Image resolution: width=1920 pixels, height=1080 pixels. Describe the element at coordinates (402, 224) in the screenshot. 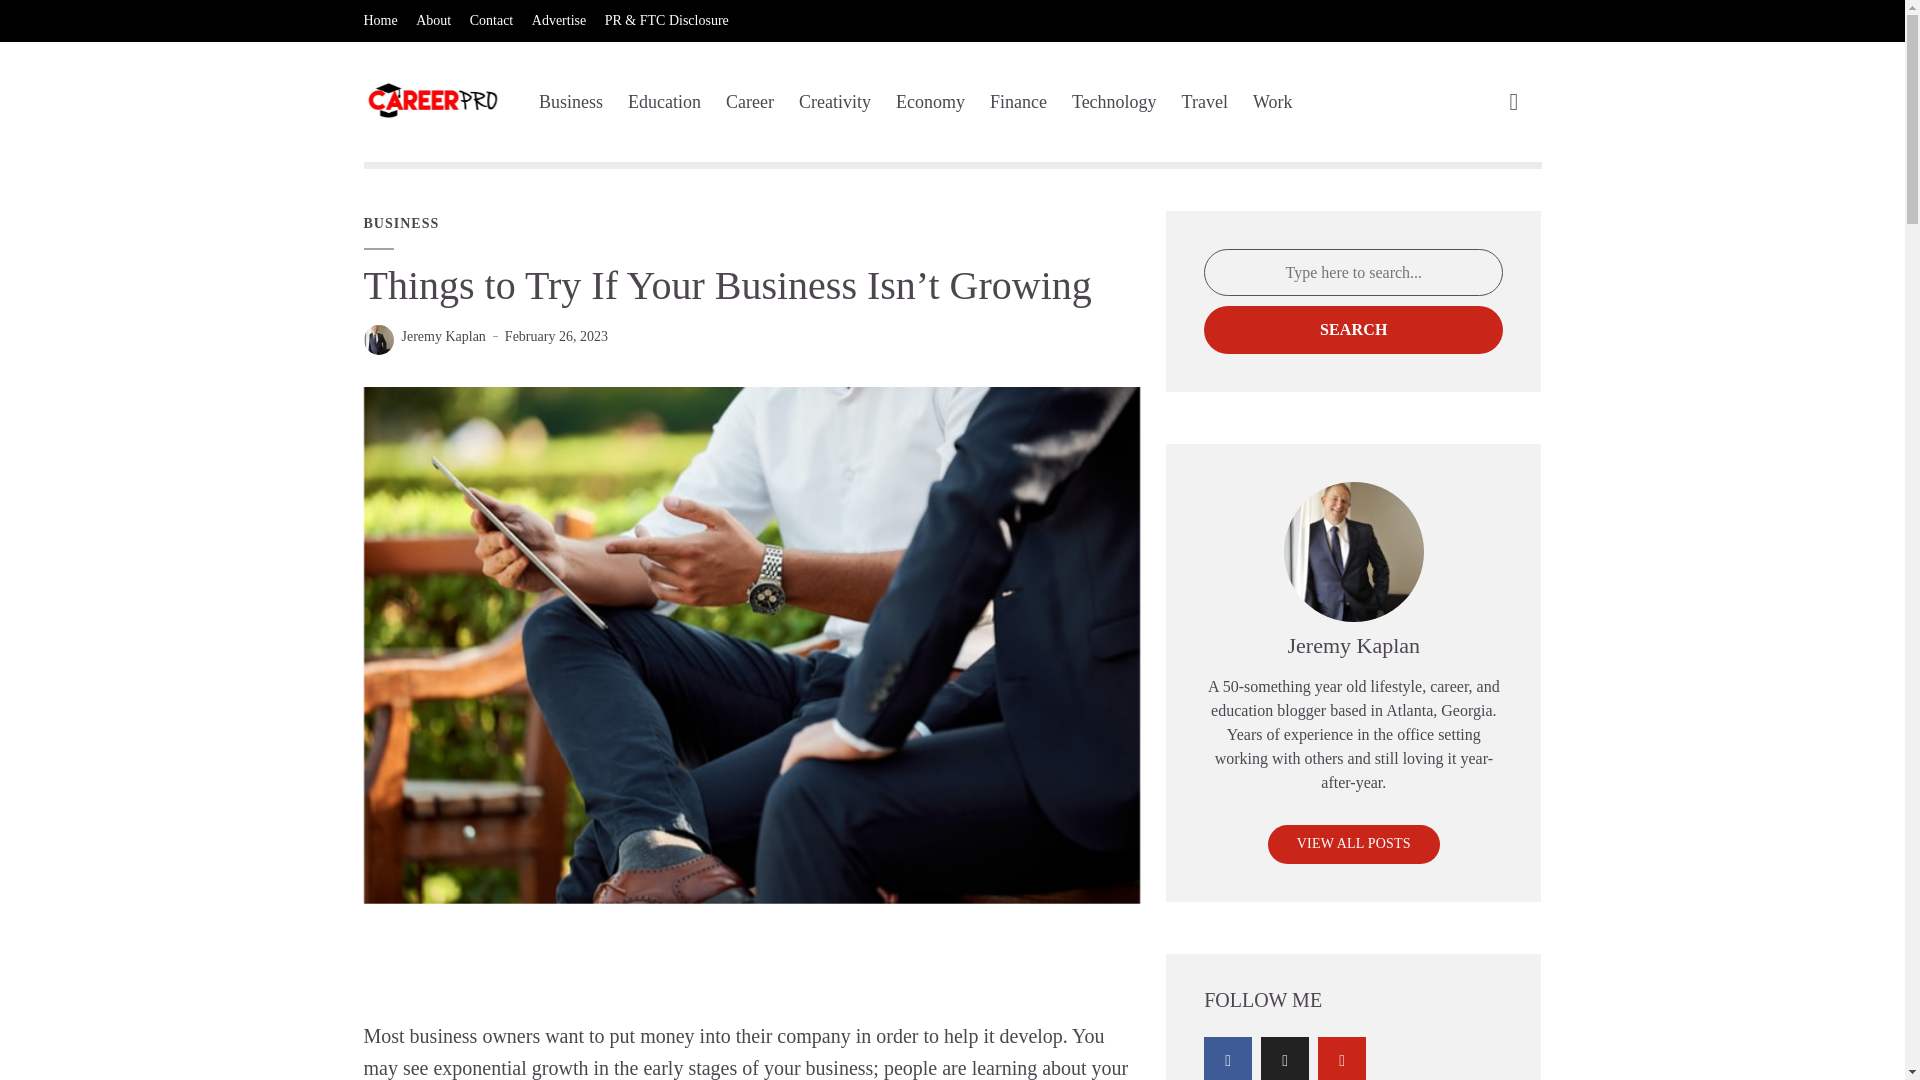

I see `BUSINESS` at that location.